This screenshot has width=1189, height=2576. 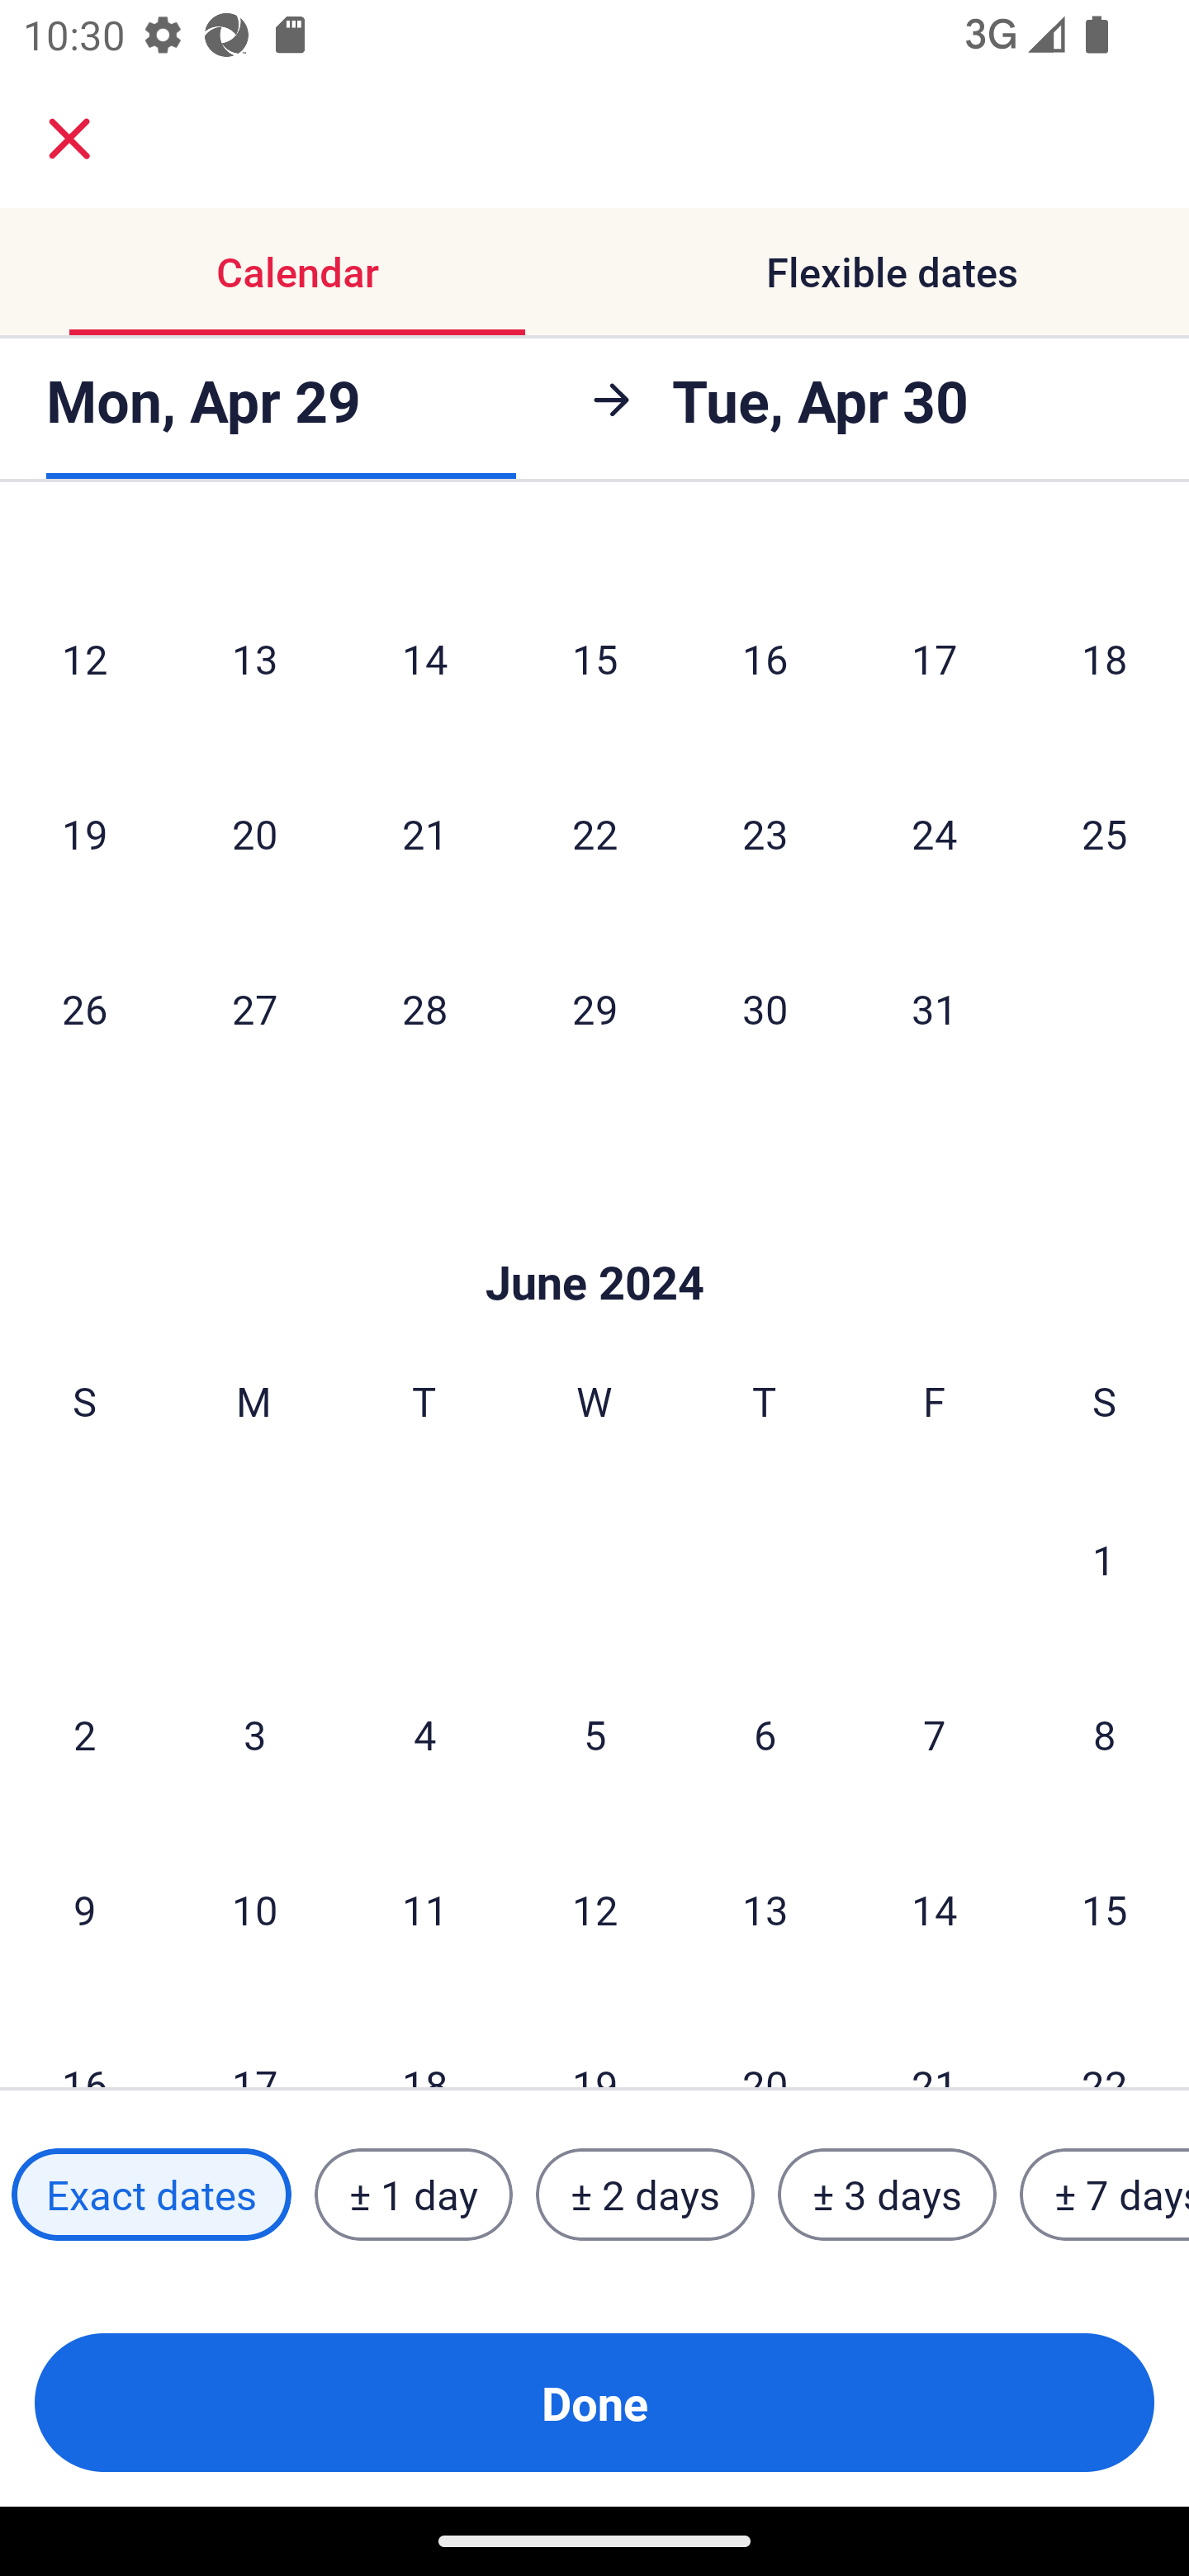 What do you see at coordinates (646, 2195) in the screenshot?
I see `± 2 days` at bounding box center [646, 2195].